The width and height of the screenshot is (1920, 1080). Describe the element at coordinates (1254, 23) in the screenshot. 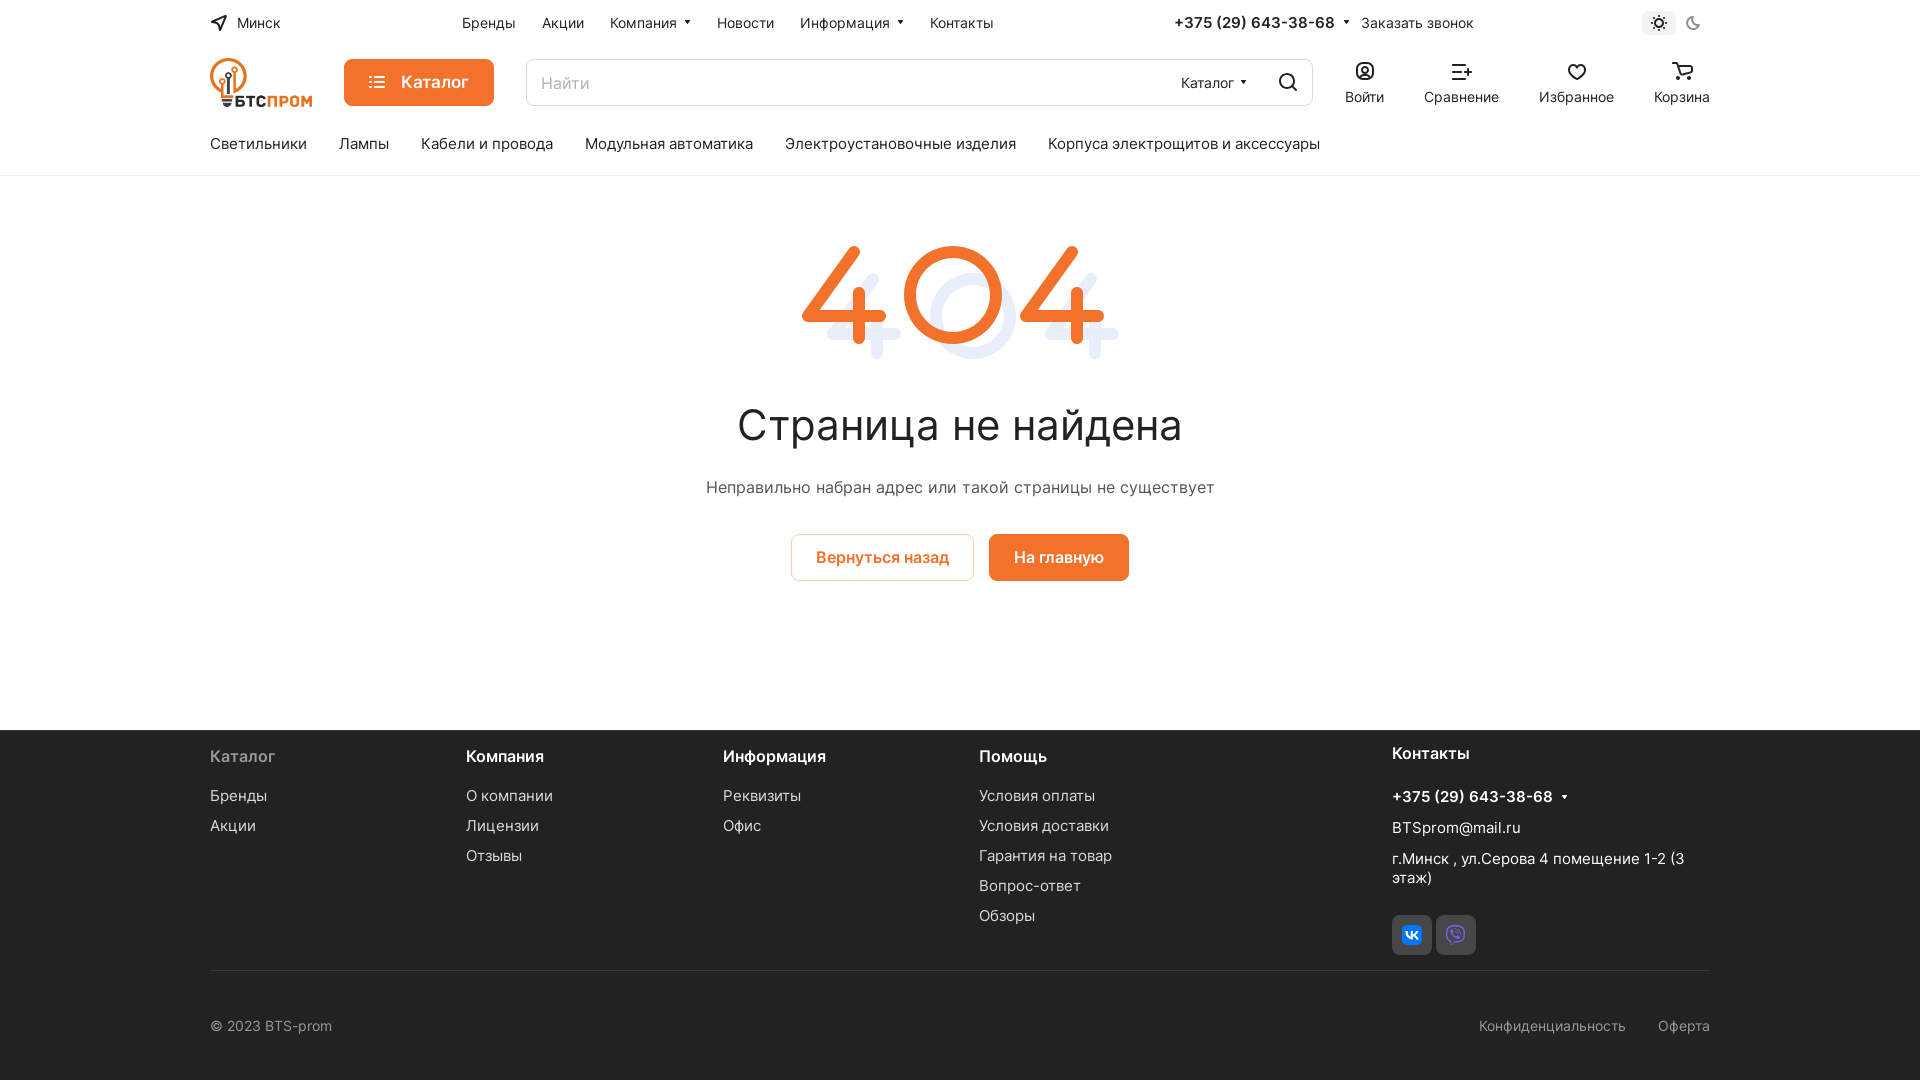

I see `+375 (29) 643-38-68` at that location.